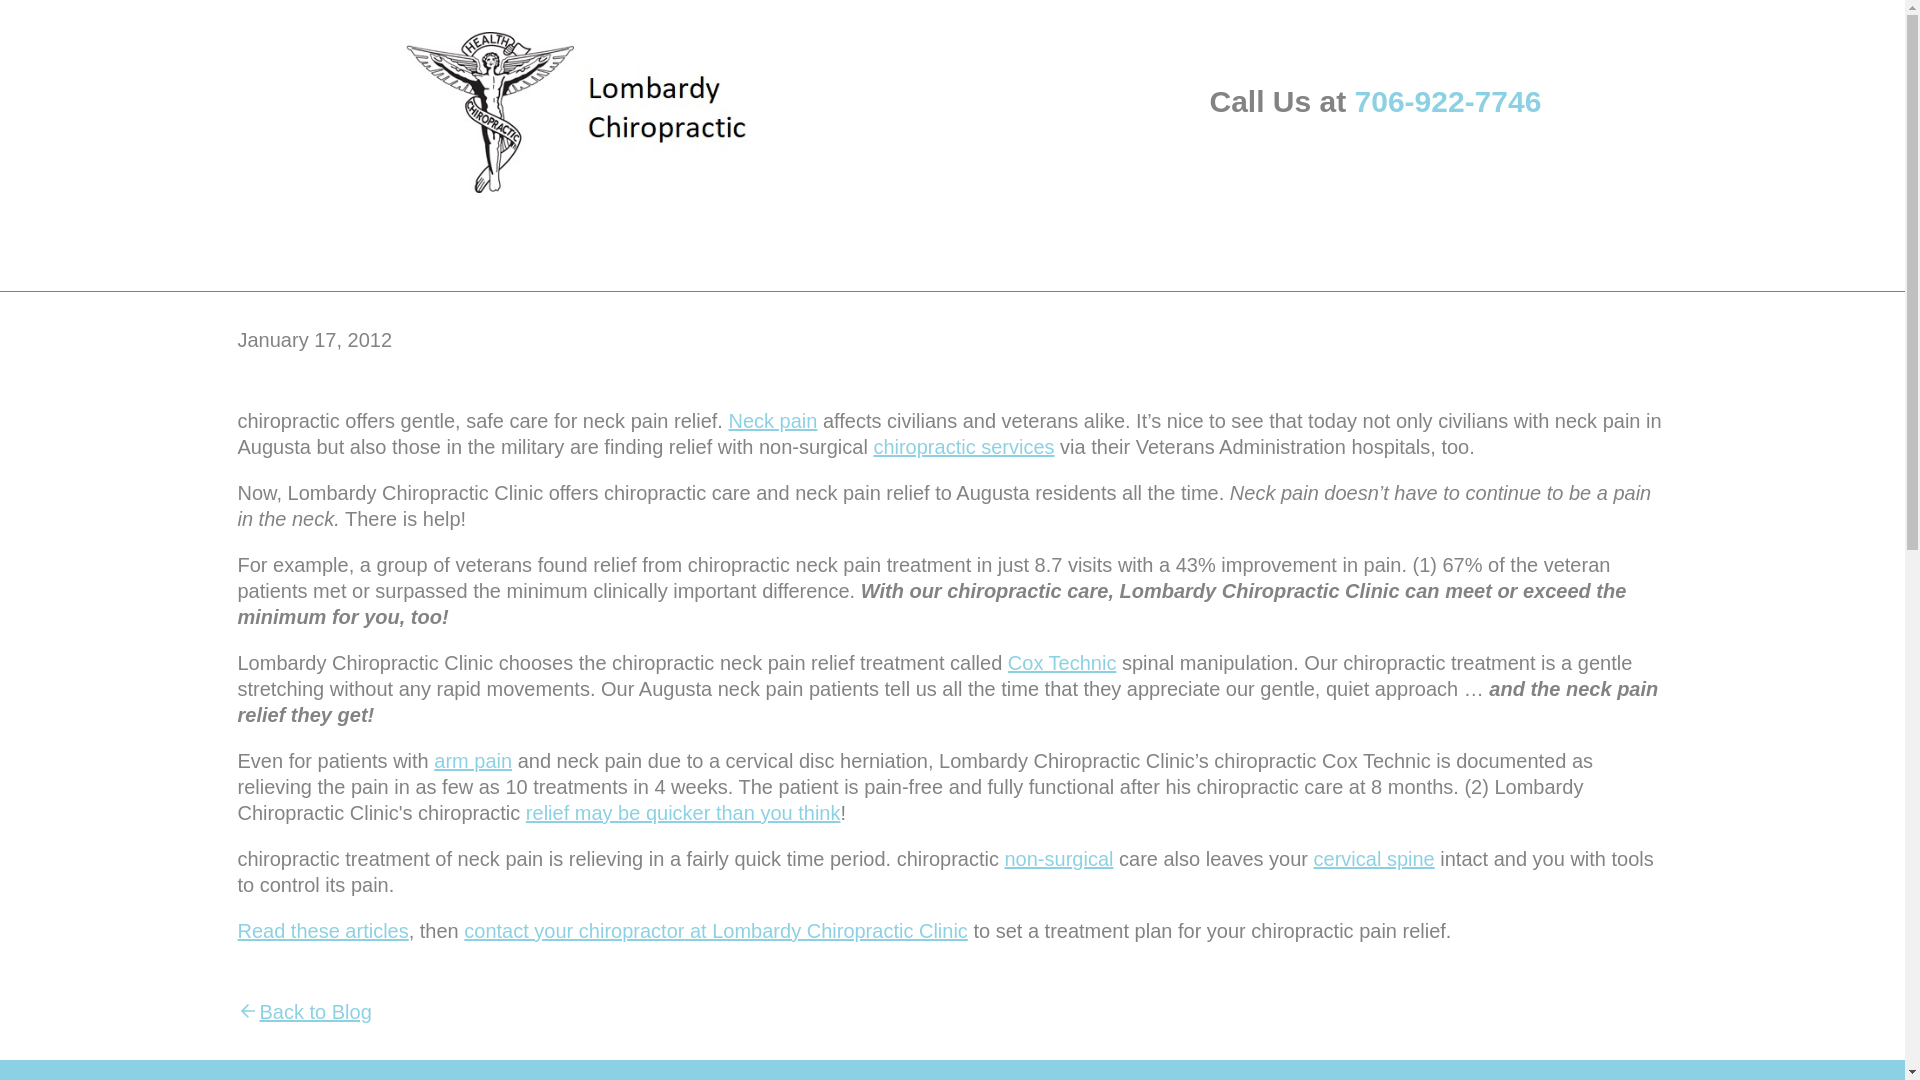 This screenshot has width=1920, height=1080. Describe the element at coordinates (1448, 101) in the screenshot. I see `706-922-7746` at that location.